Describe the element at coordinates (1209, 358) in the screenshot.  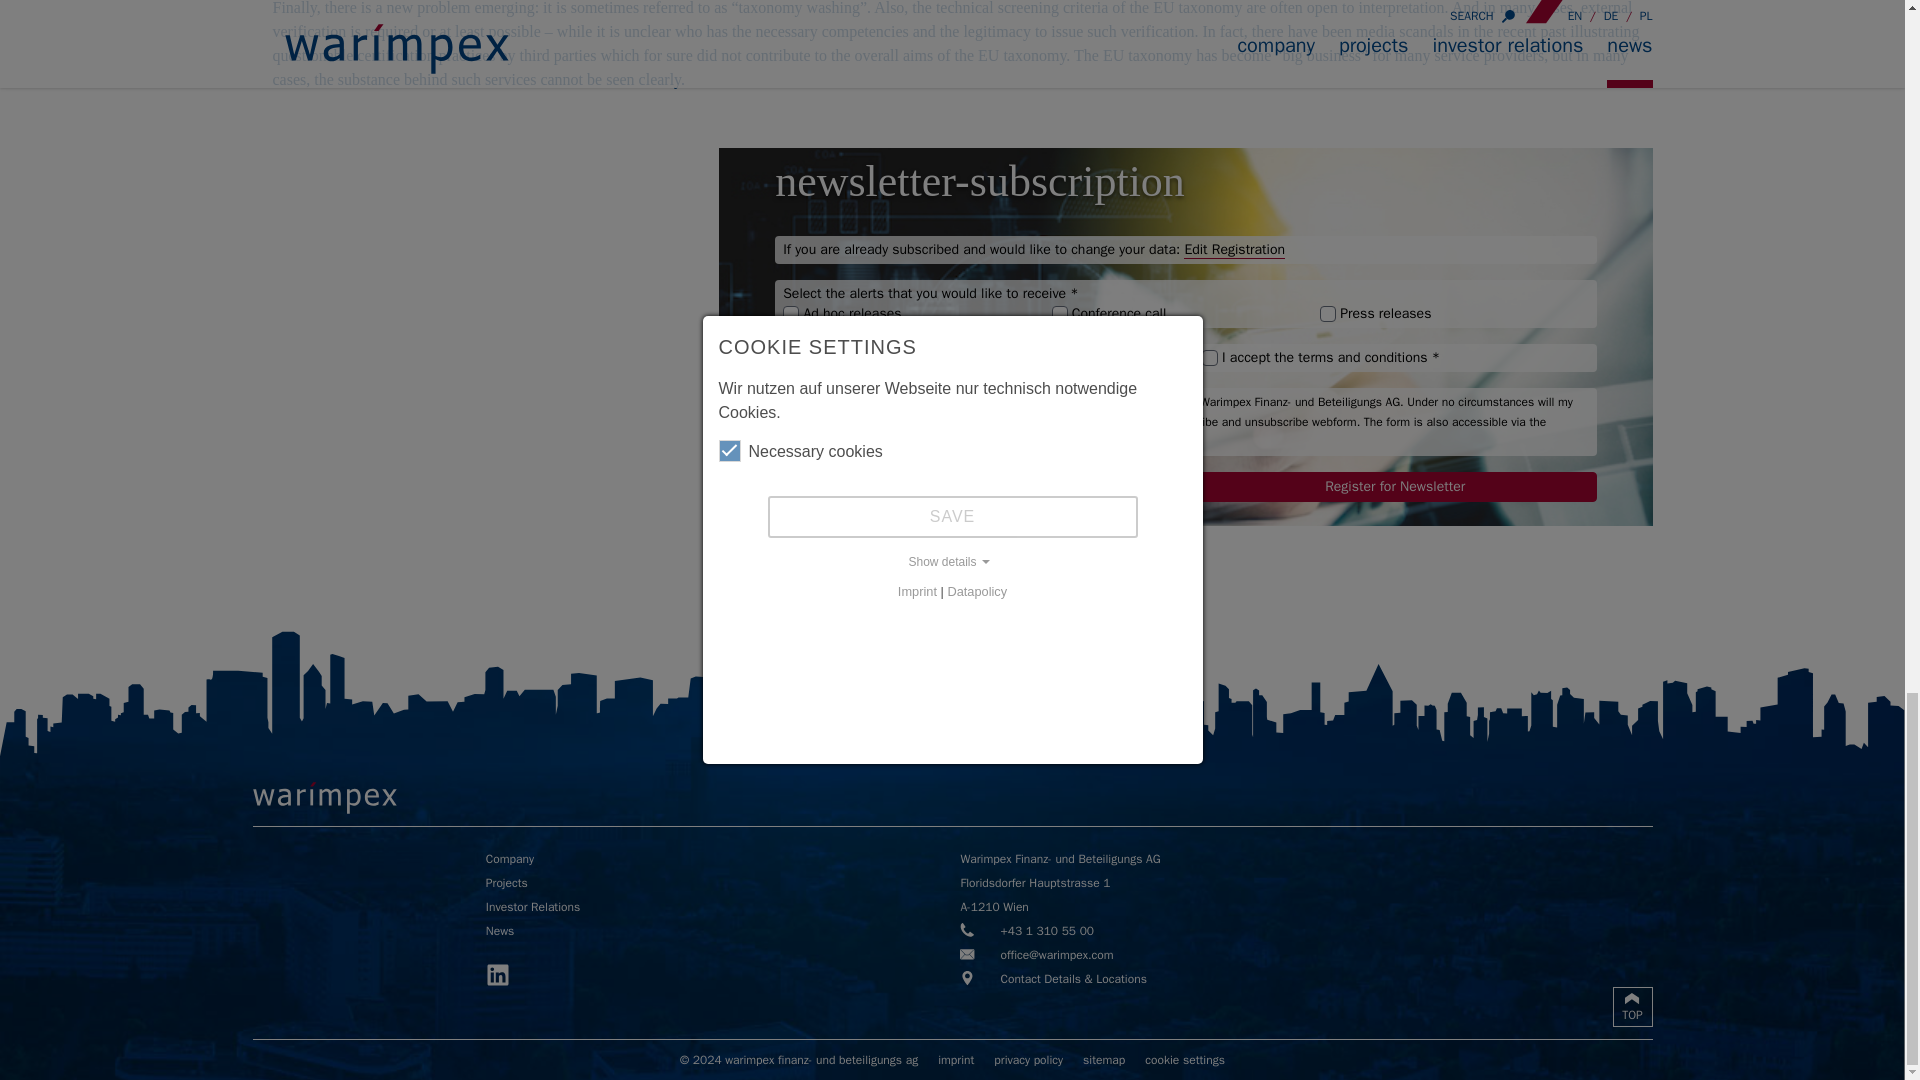
I see `Terms and conditions` at that location.